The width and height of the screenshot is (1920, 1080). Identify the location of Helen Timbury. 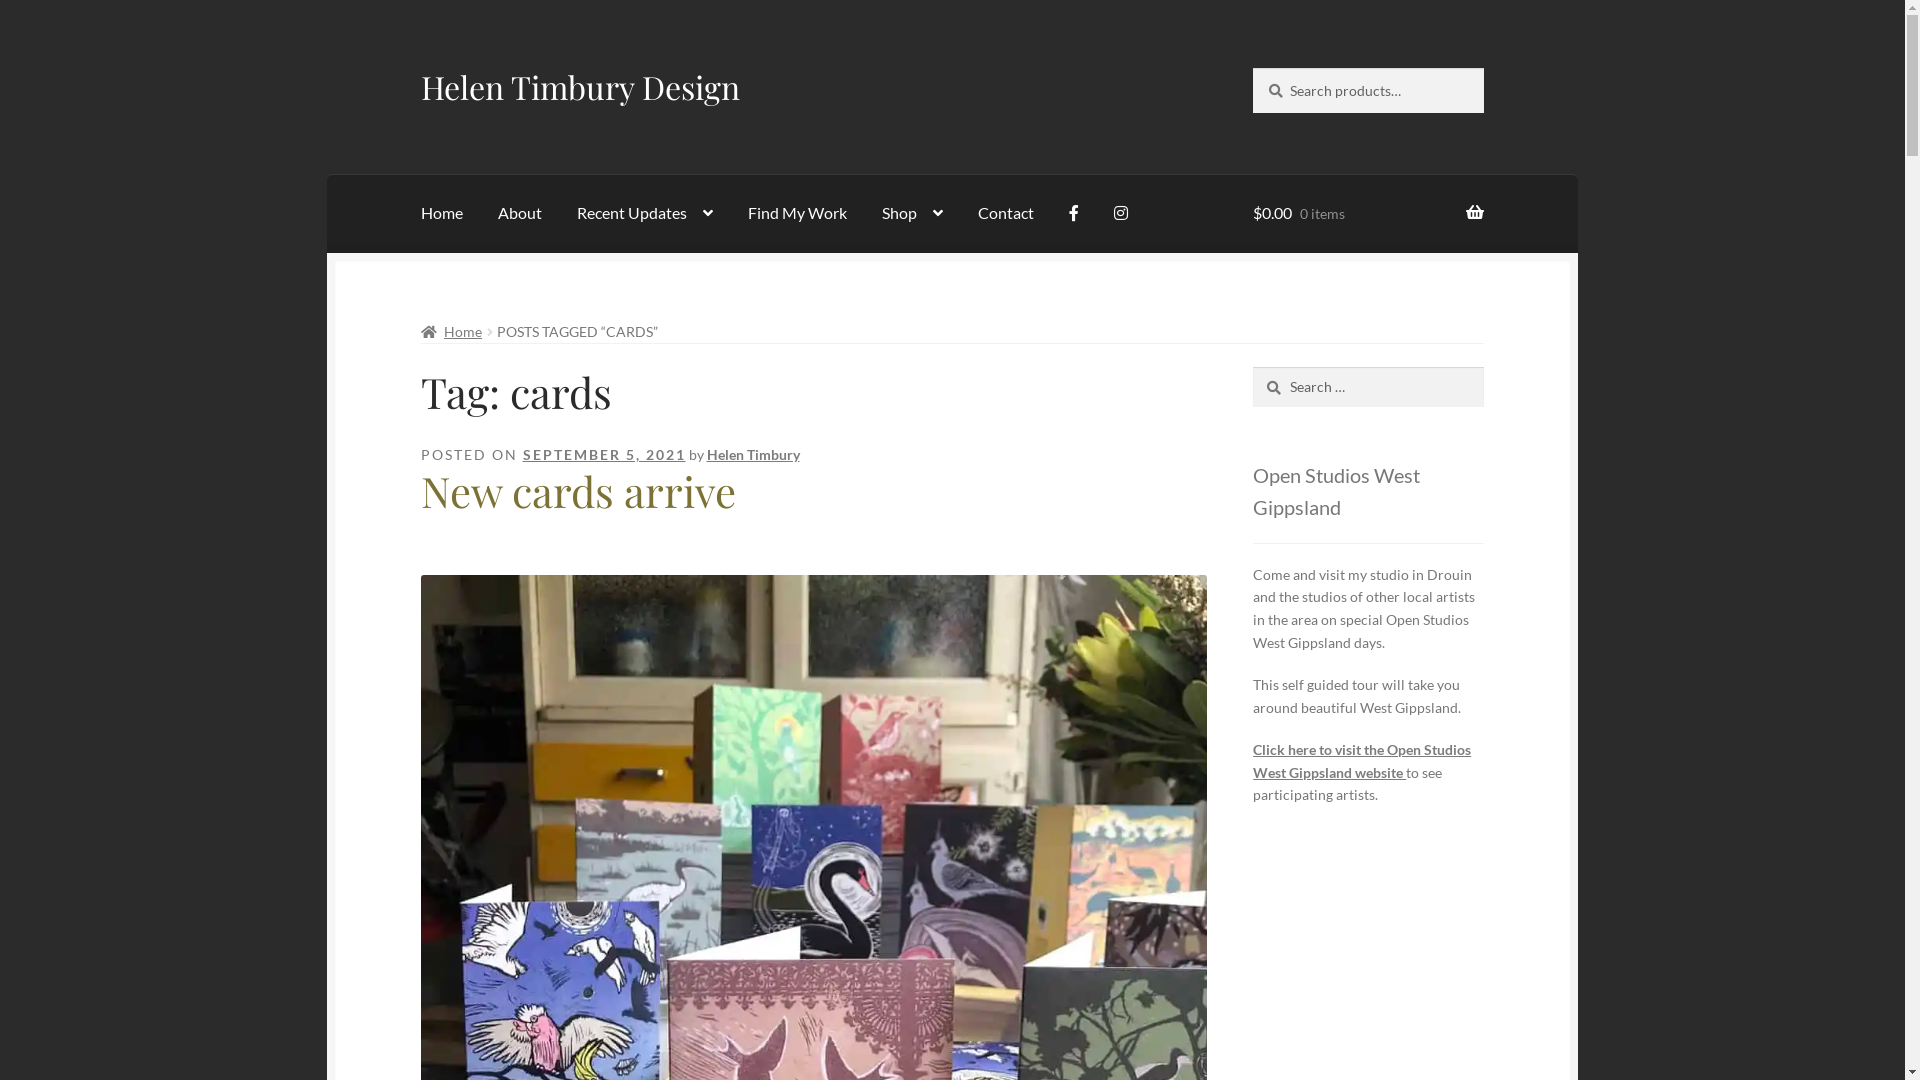
(754, 454).